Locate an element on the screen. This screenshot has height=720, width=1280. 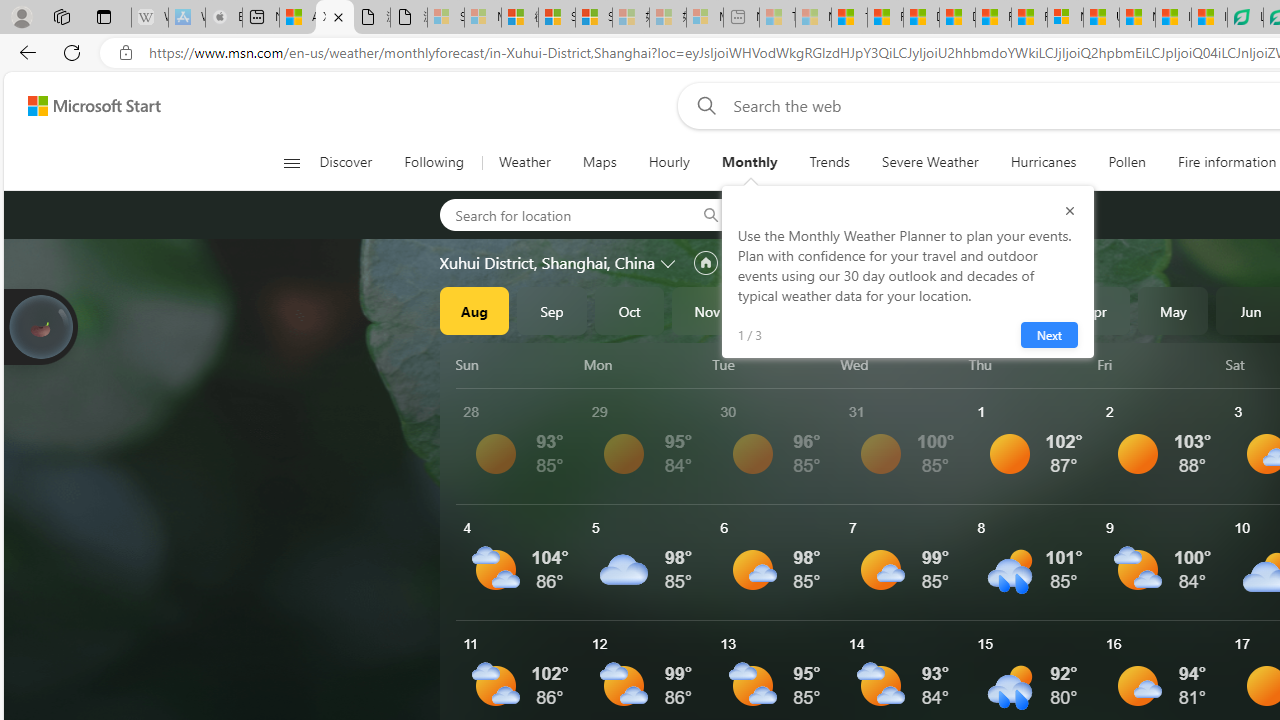
Sun is located at coordinates (516, 364).